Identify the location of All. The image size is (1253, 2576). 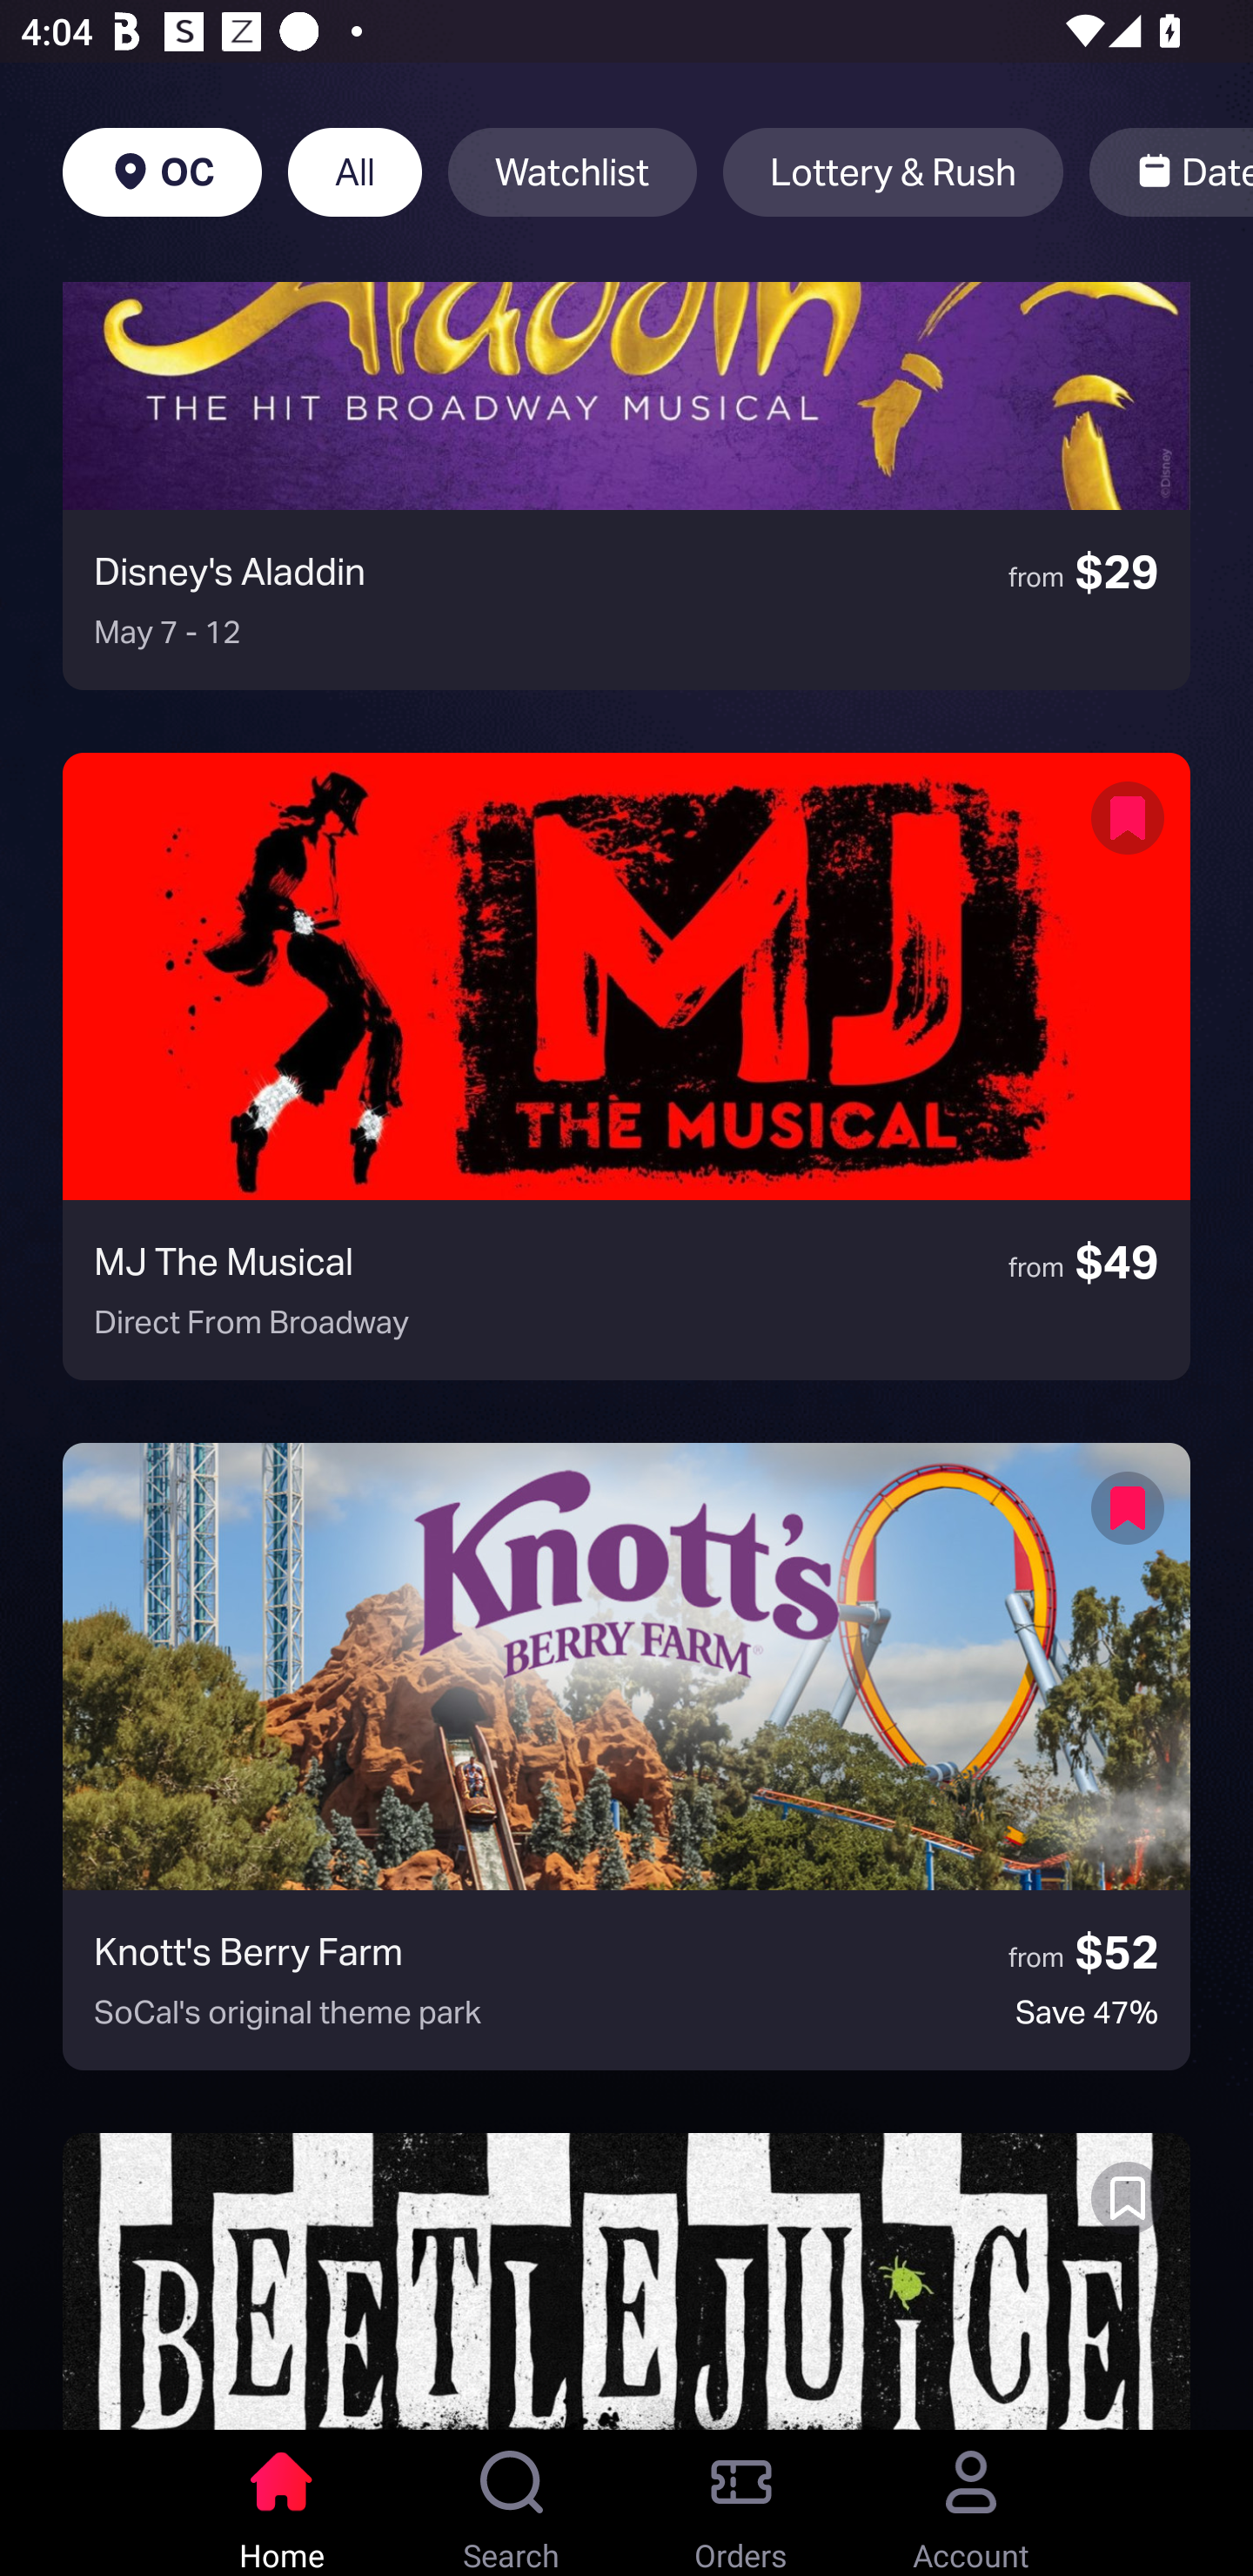
(355, 172).